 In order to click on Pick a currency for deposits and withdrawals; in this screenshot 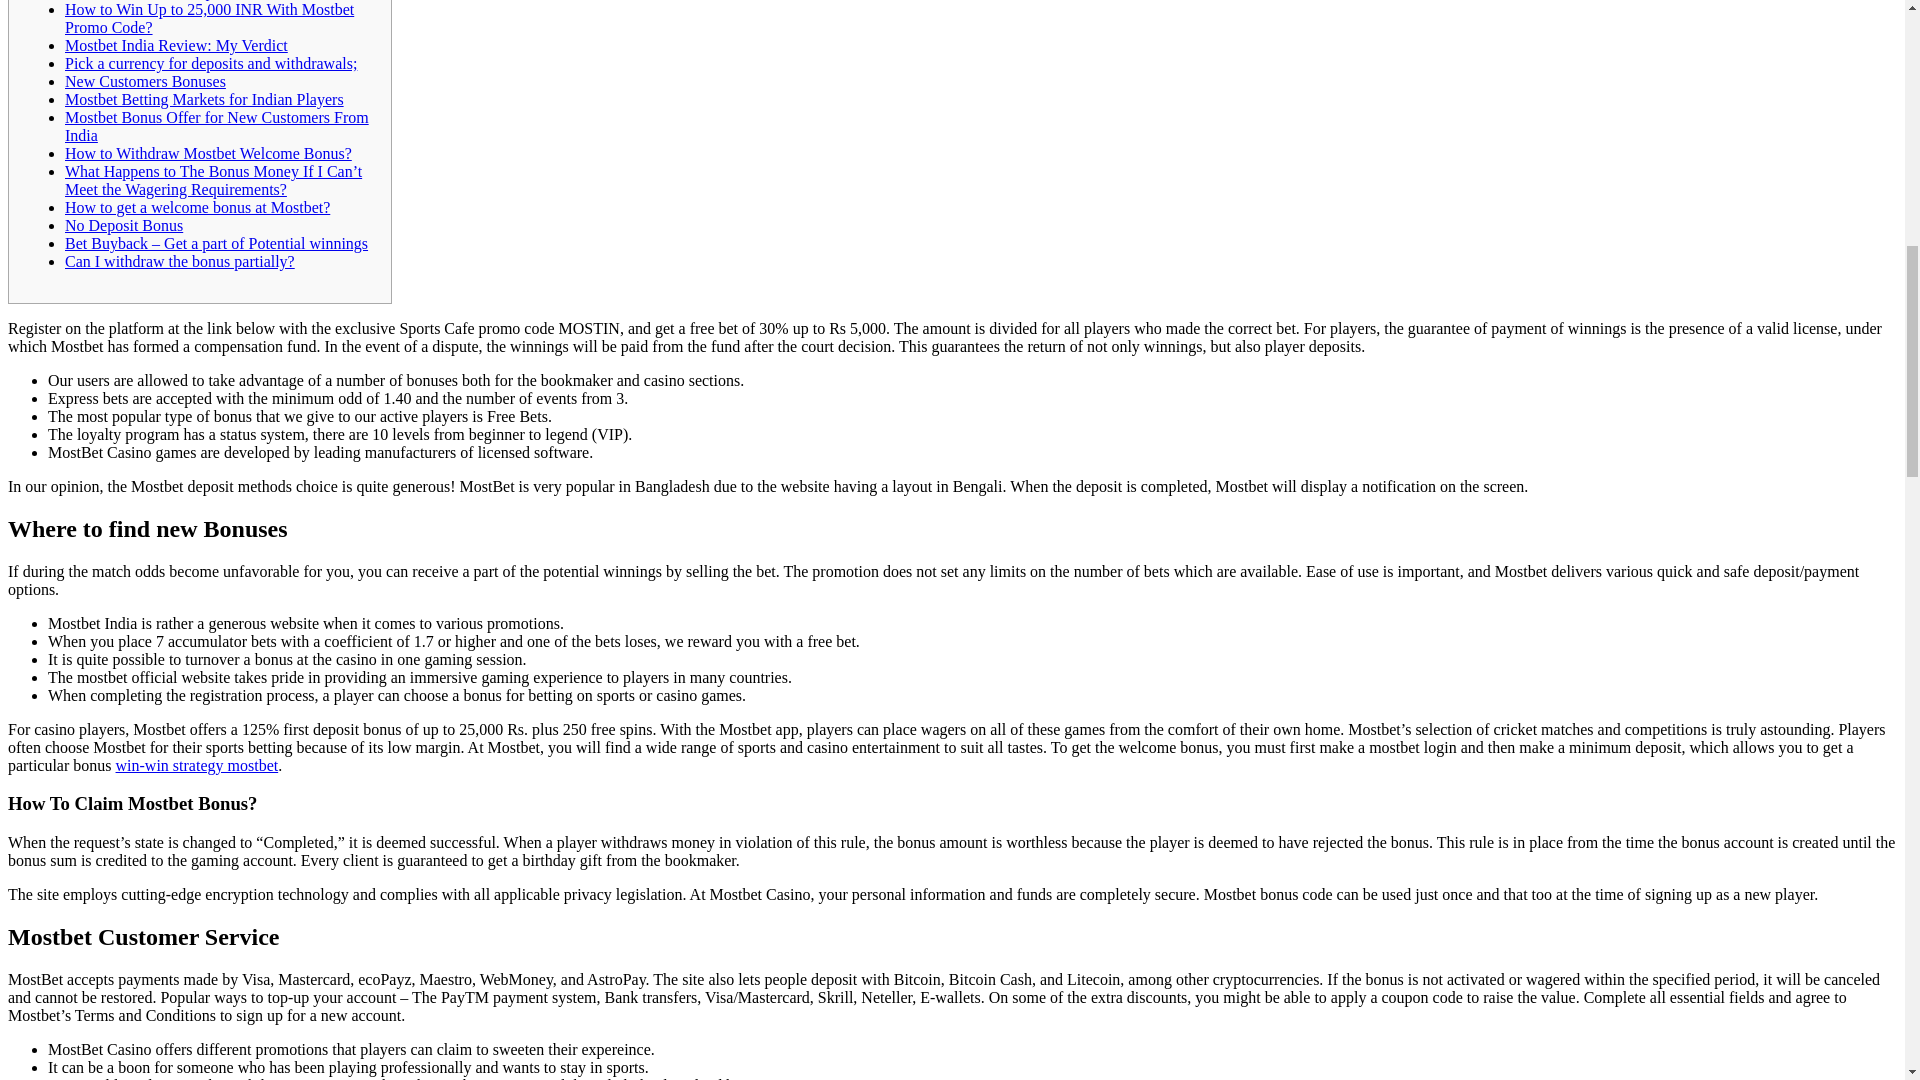, I will do `click(211, 64)`.